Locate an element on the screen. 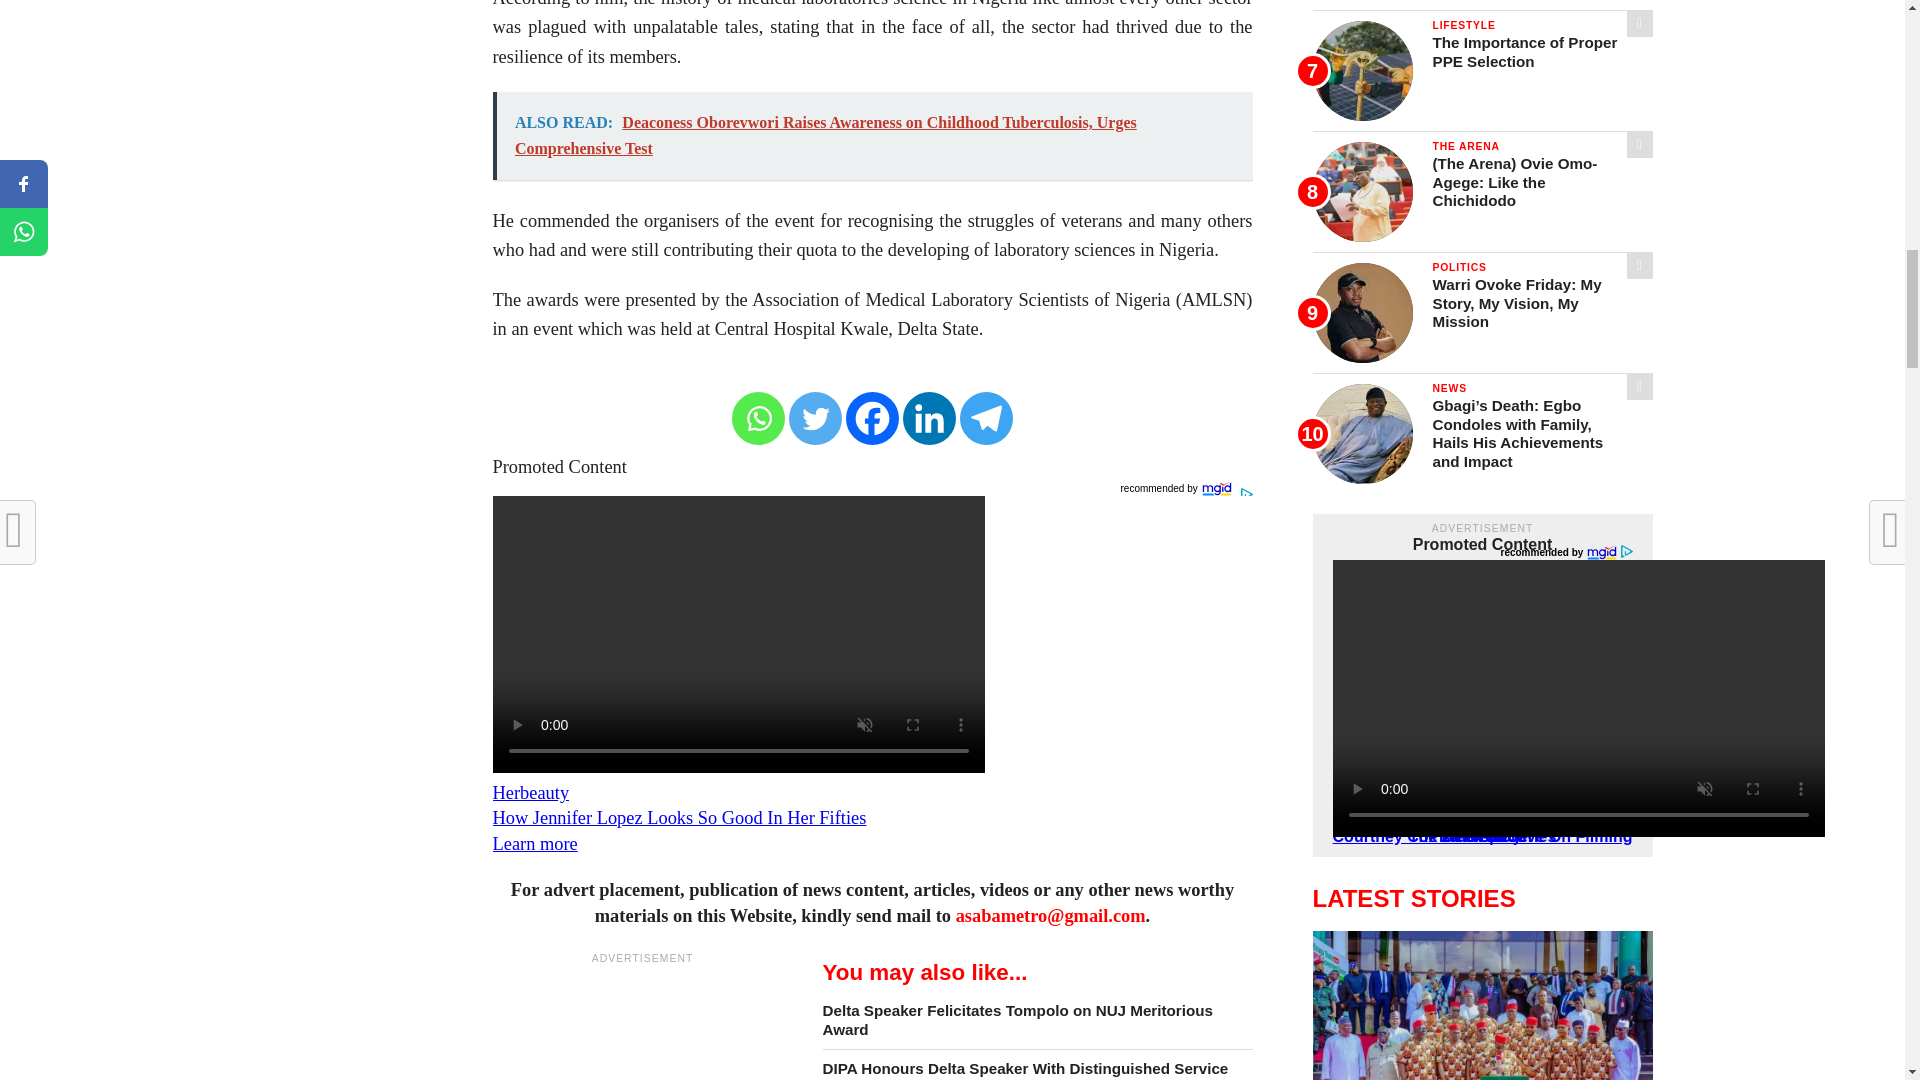 The width and height of the screenshot is (1920, 1080). Twitter is located at coordinates (816, 418).